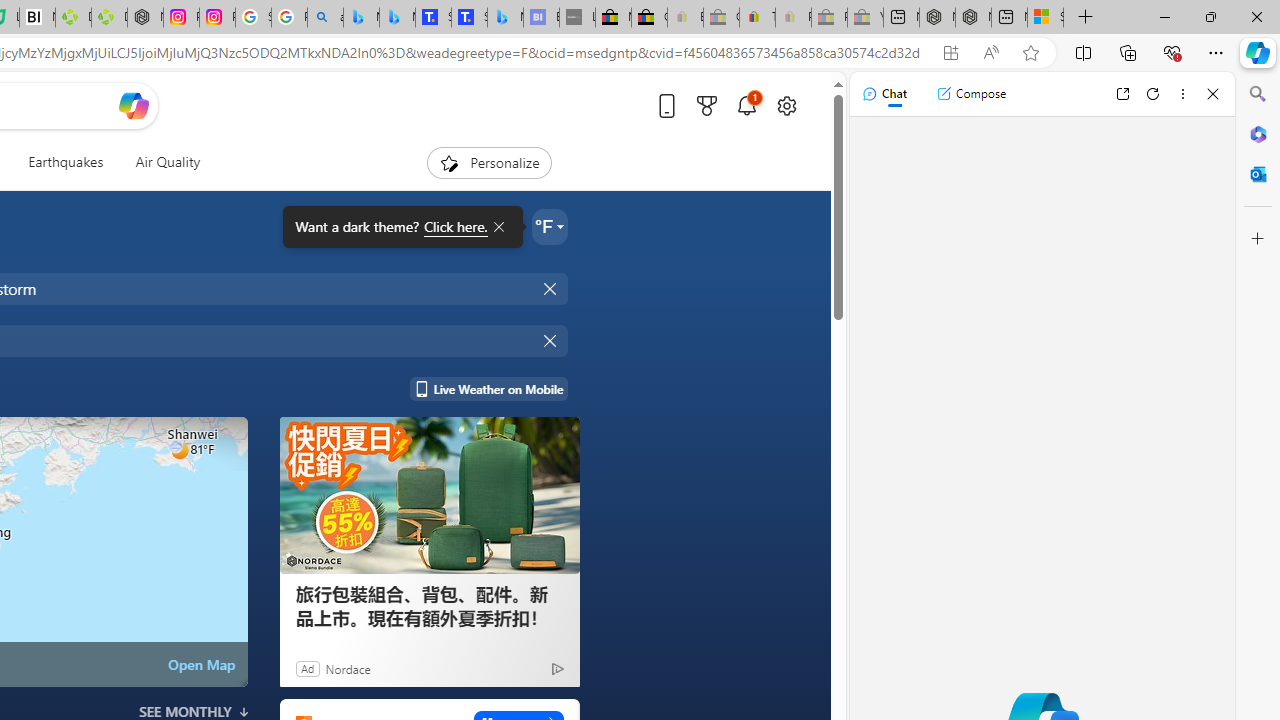 This screenshot has width=1280, height=720. What do you see at coordinates (167, 162) in the screenshot?
I see `Air Quality` at bounding box center [167, 162].